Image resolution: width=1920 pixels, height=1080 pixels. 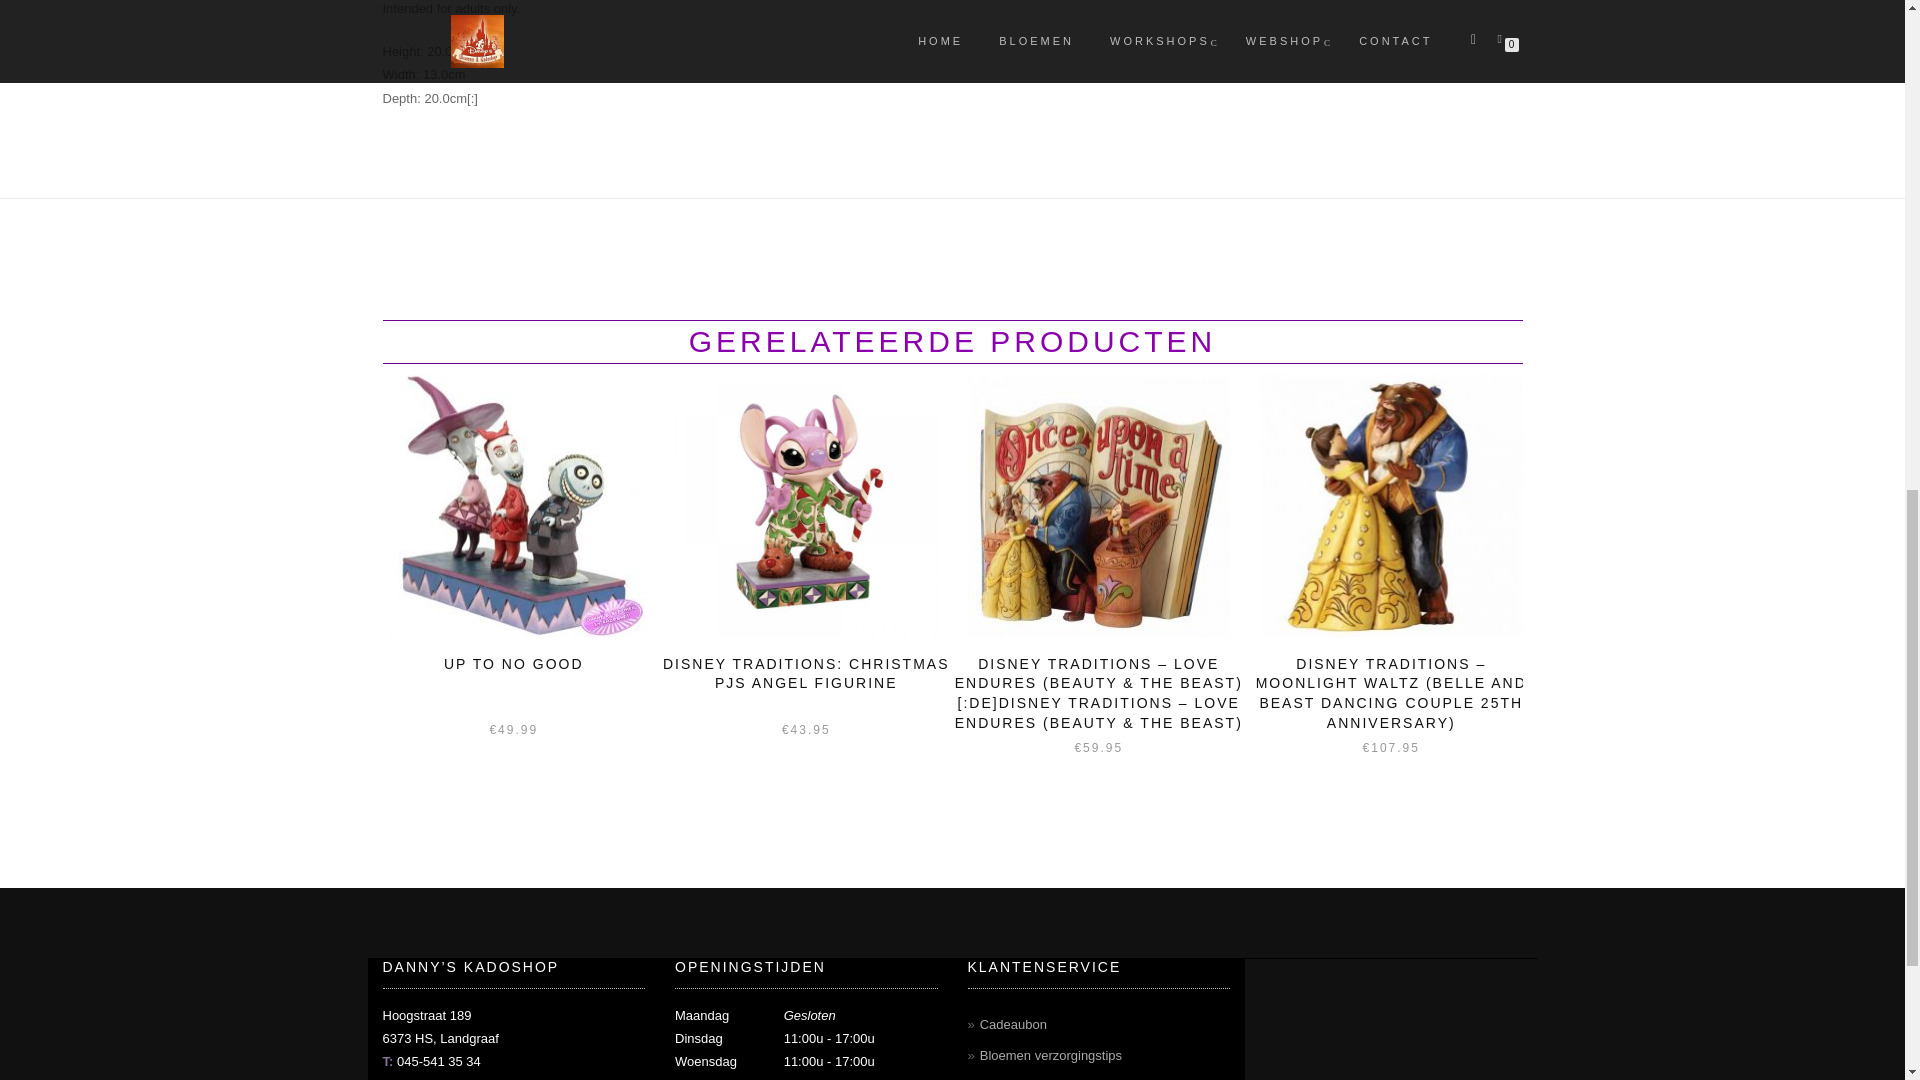 What do you see at coordinates (806, 505) in the screenshot?
I see `Disney Traditions: Christmas PJs Angel Figurine` at bounding box center [806, 505].